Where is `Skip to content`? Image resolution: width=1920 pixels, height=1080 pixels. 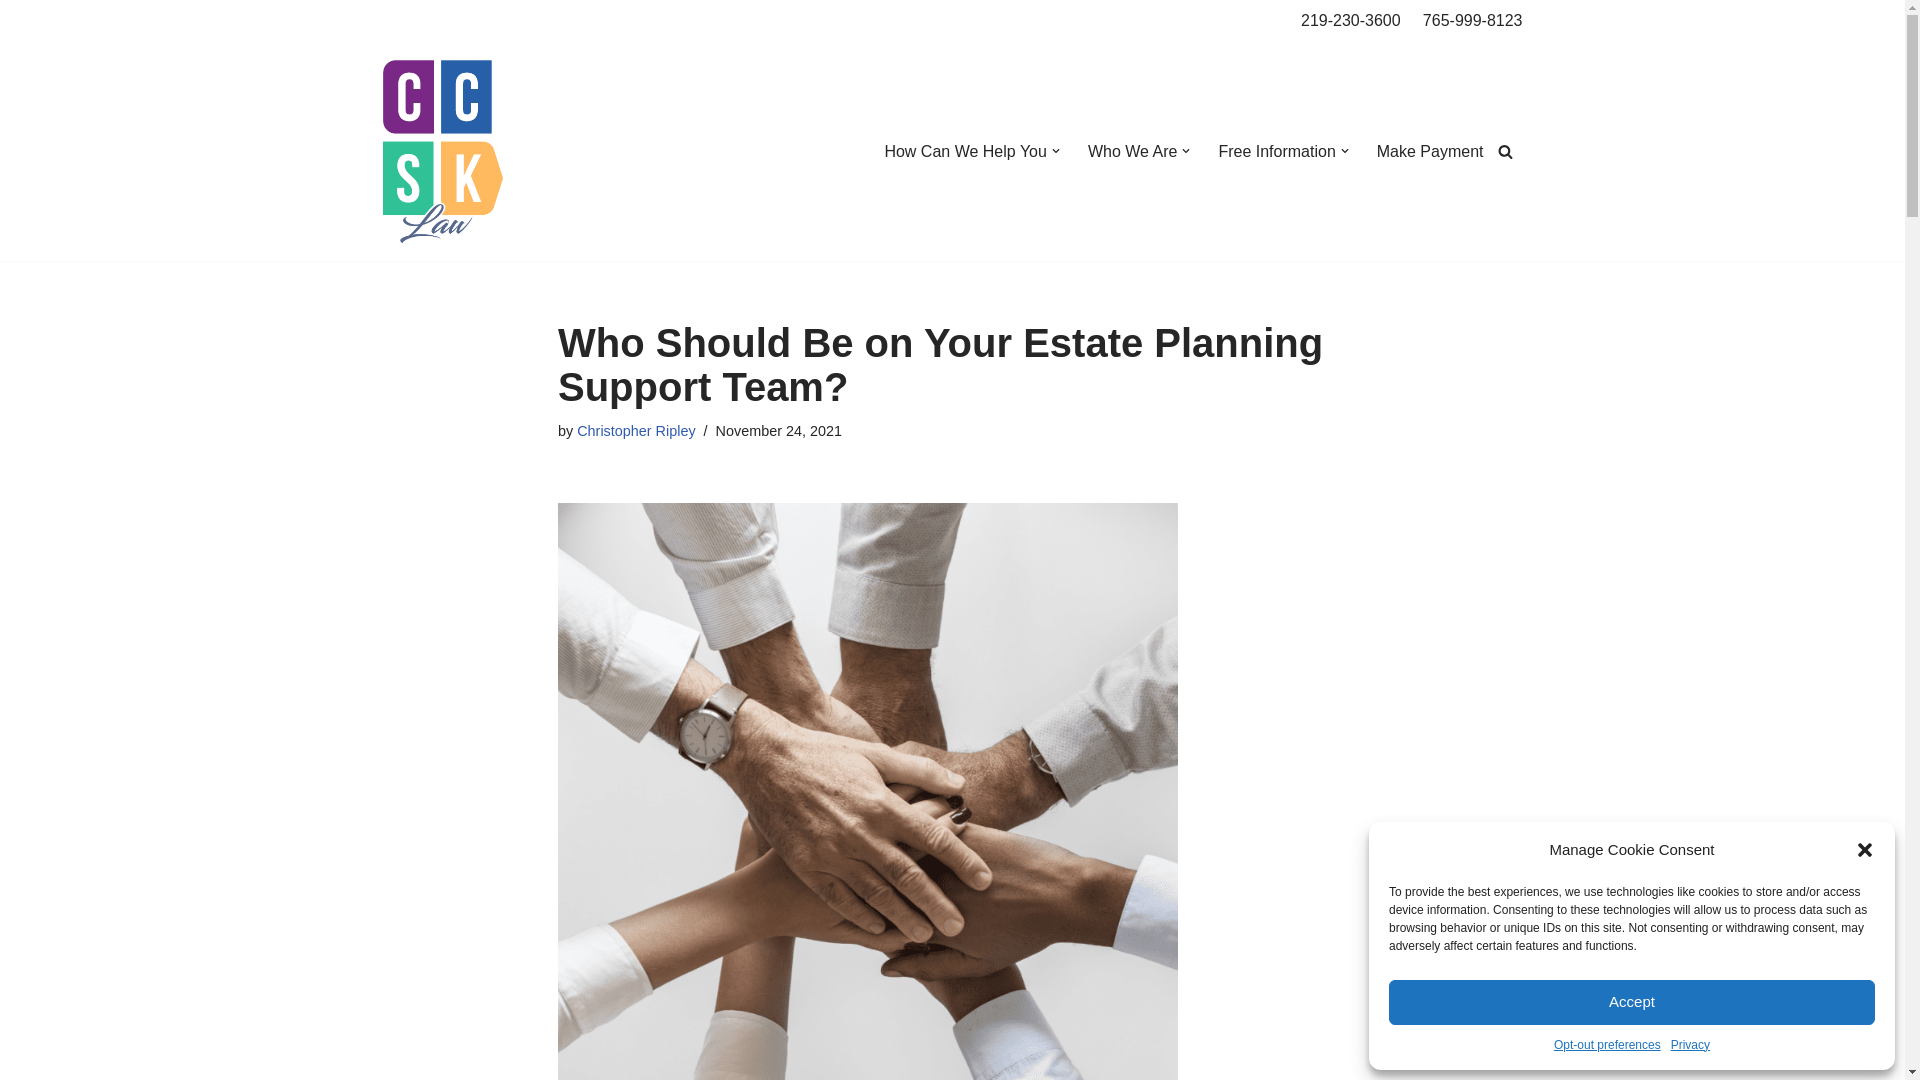 Skip to content is located at coordinates (15, 42).